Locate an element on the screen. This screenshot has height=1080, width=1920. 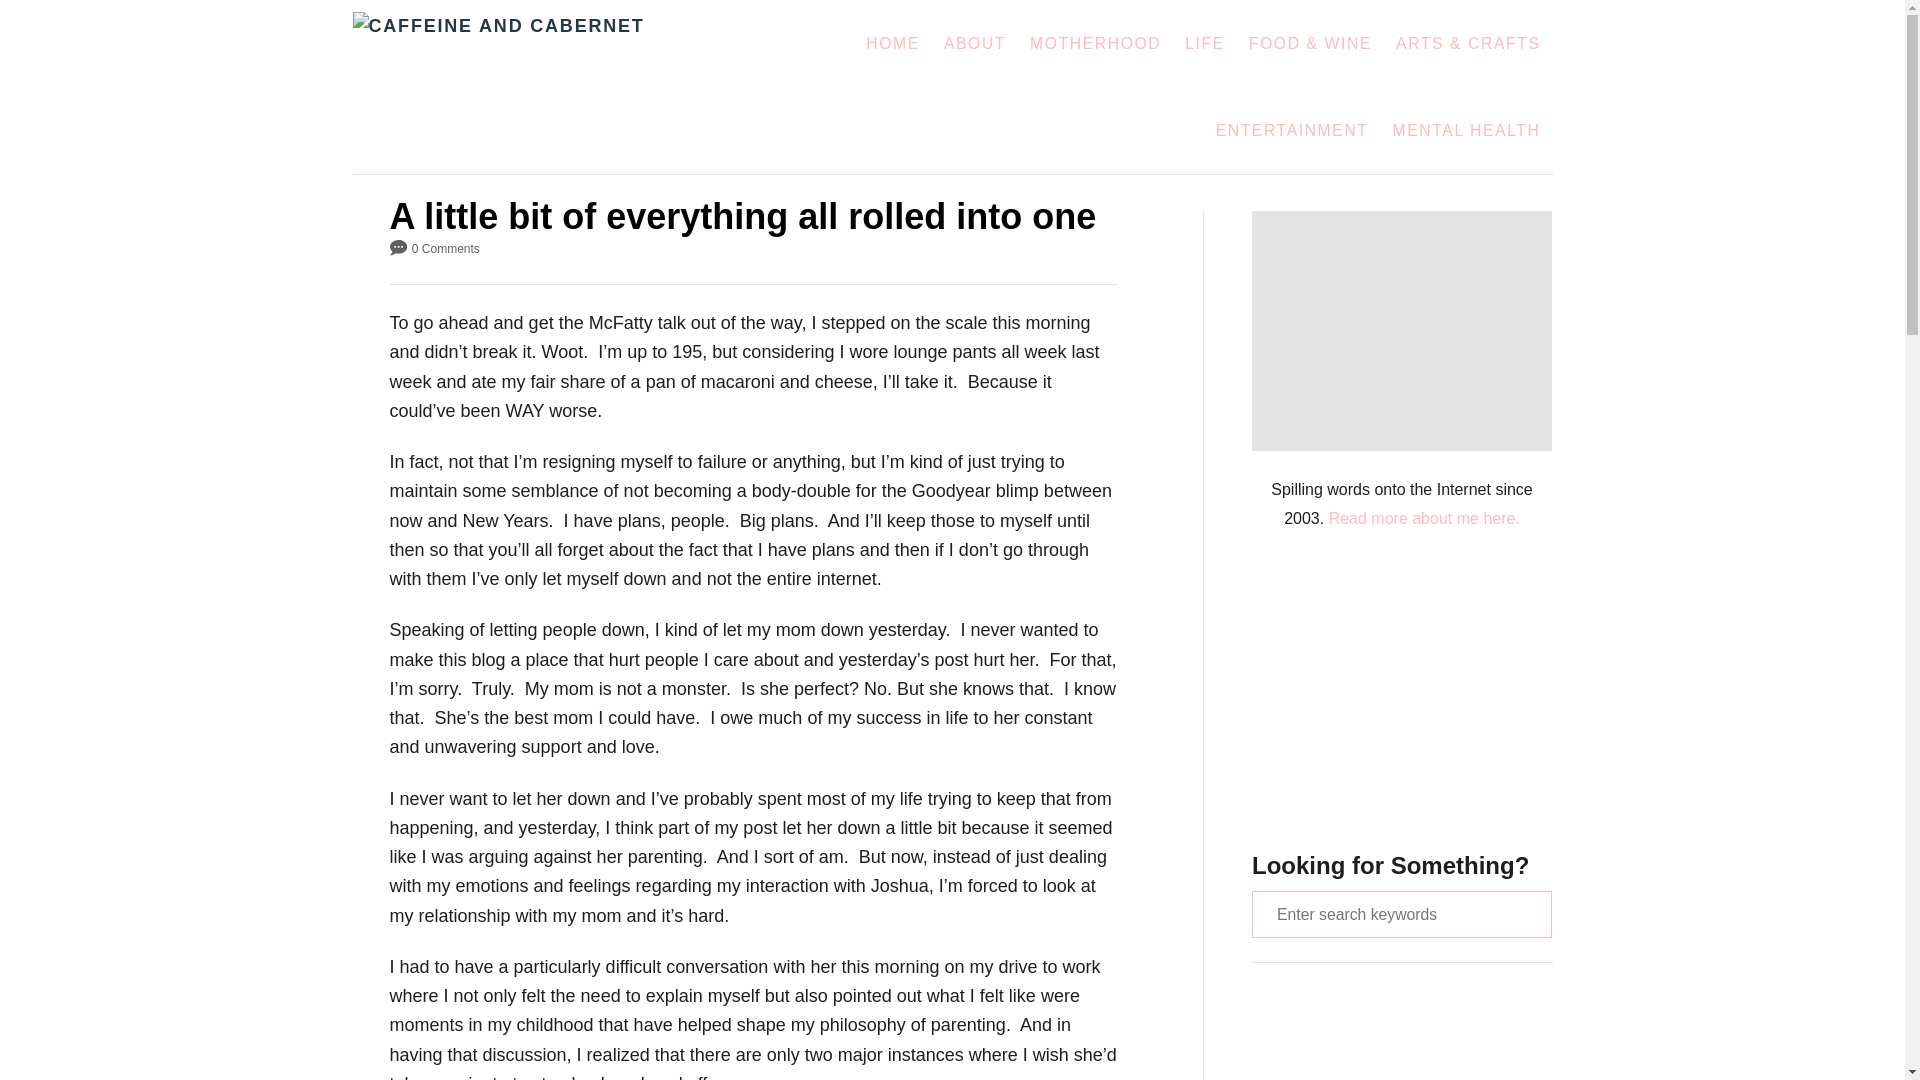
ENTERTAINMENT is located at coordinates (1292, 131).